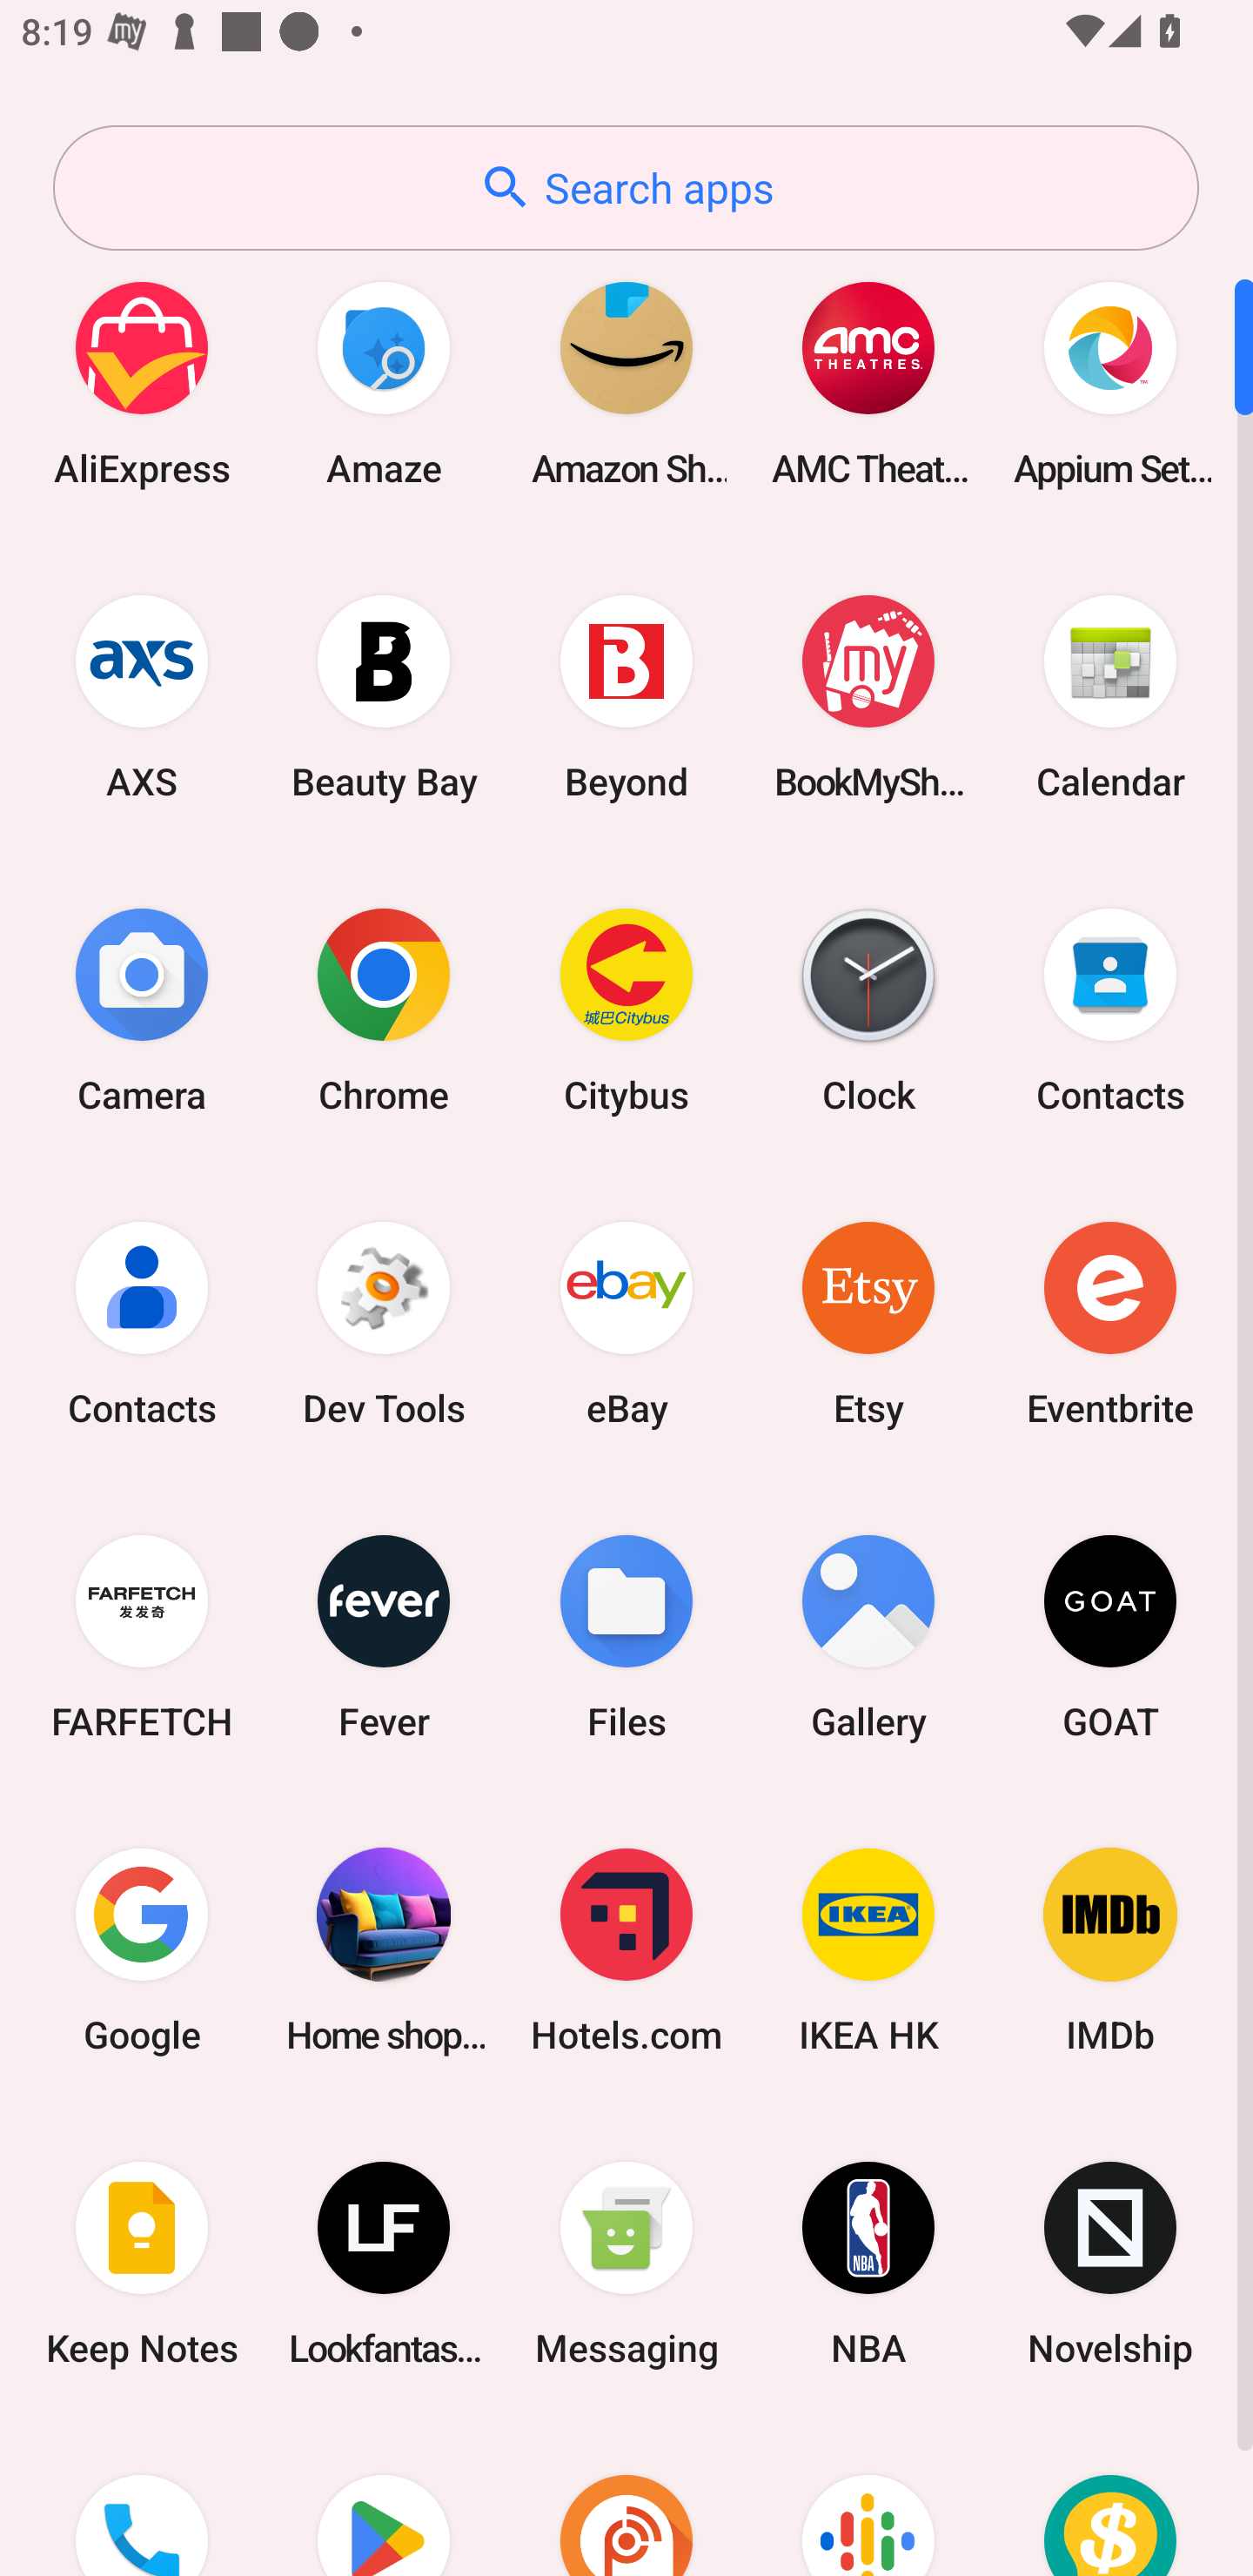  What do you see at coordinates (1110, 1323) in the screenshot?
I see `Eventbrite` at bounding box center [1110, 1323].